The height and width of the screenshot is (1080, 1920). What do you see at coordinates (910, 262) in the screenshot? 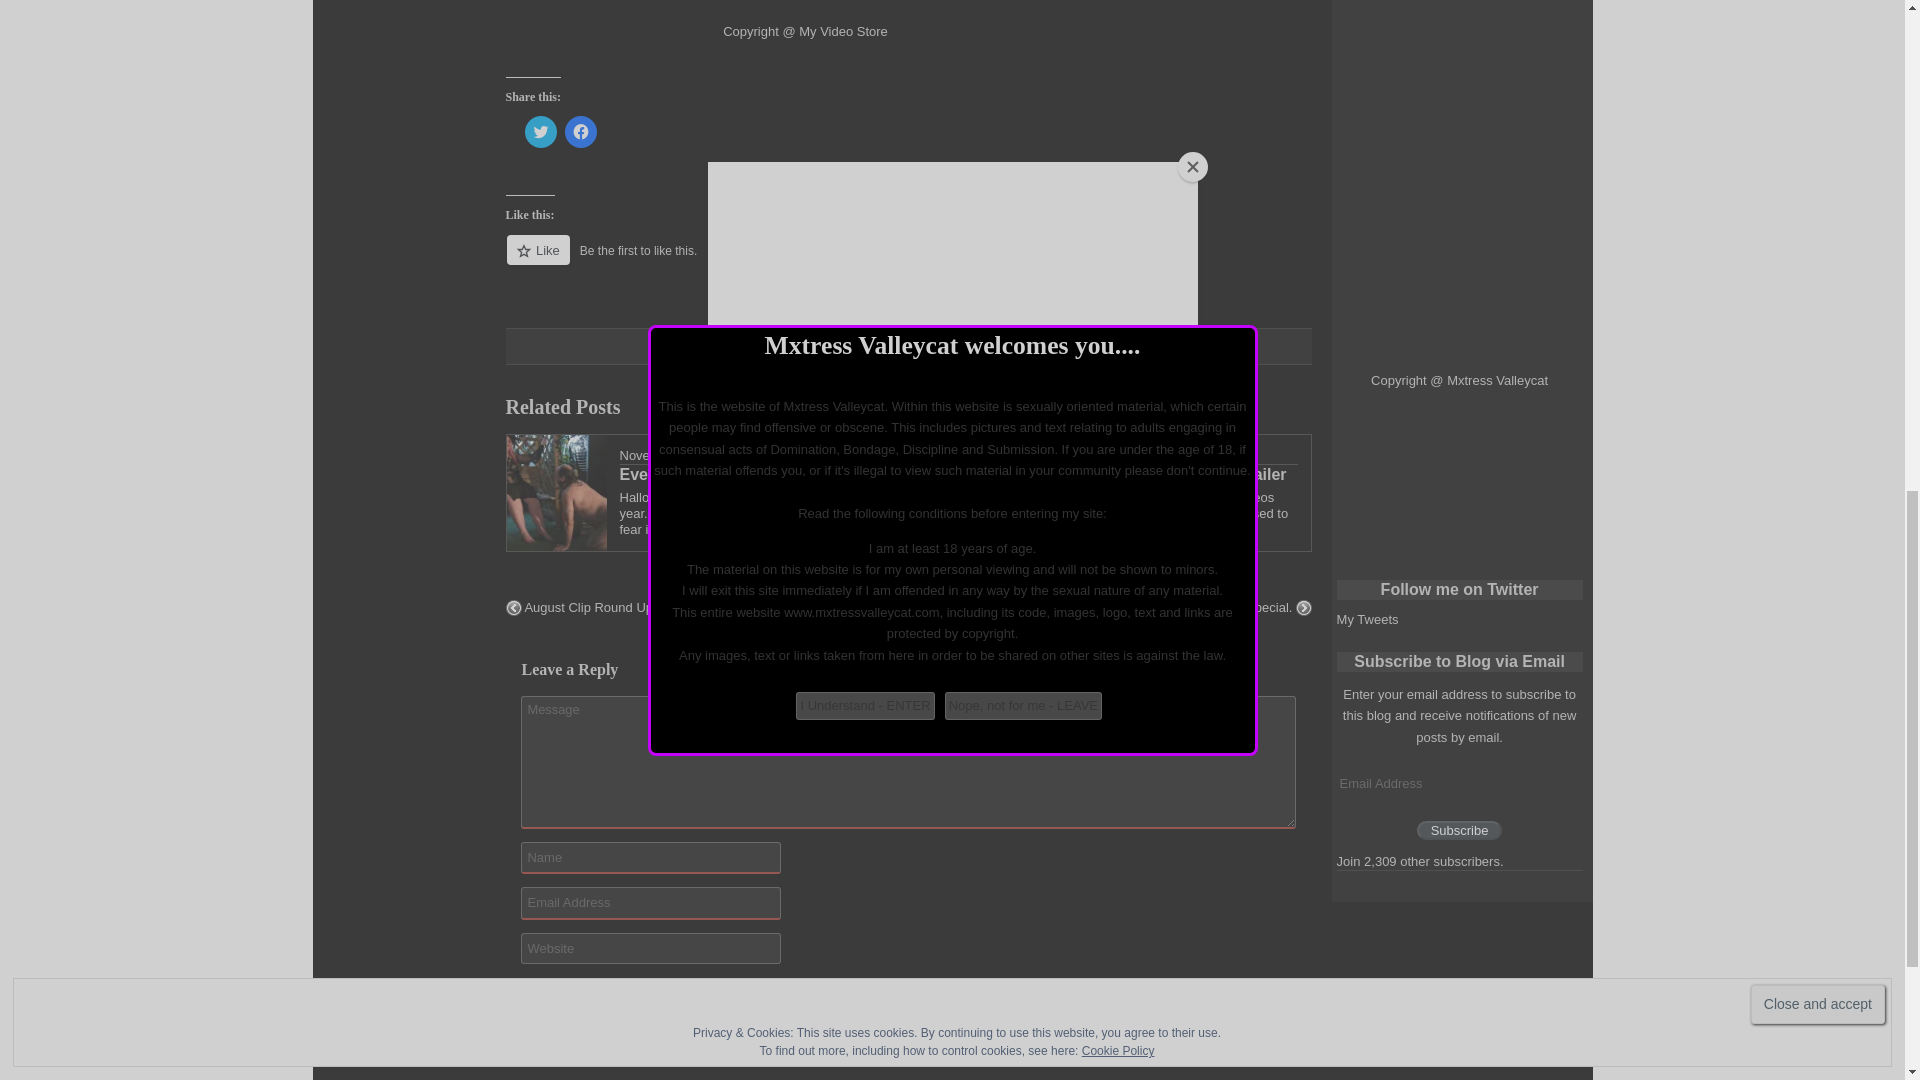
I see `Like or Reblog` at bounding box center [910, 262].